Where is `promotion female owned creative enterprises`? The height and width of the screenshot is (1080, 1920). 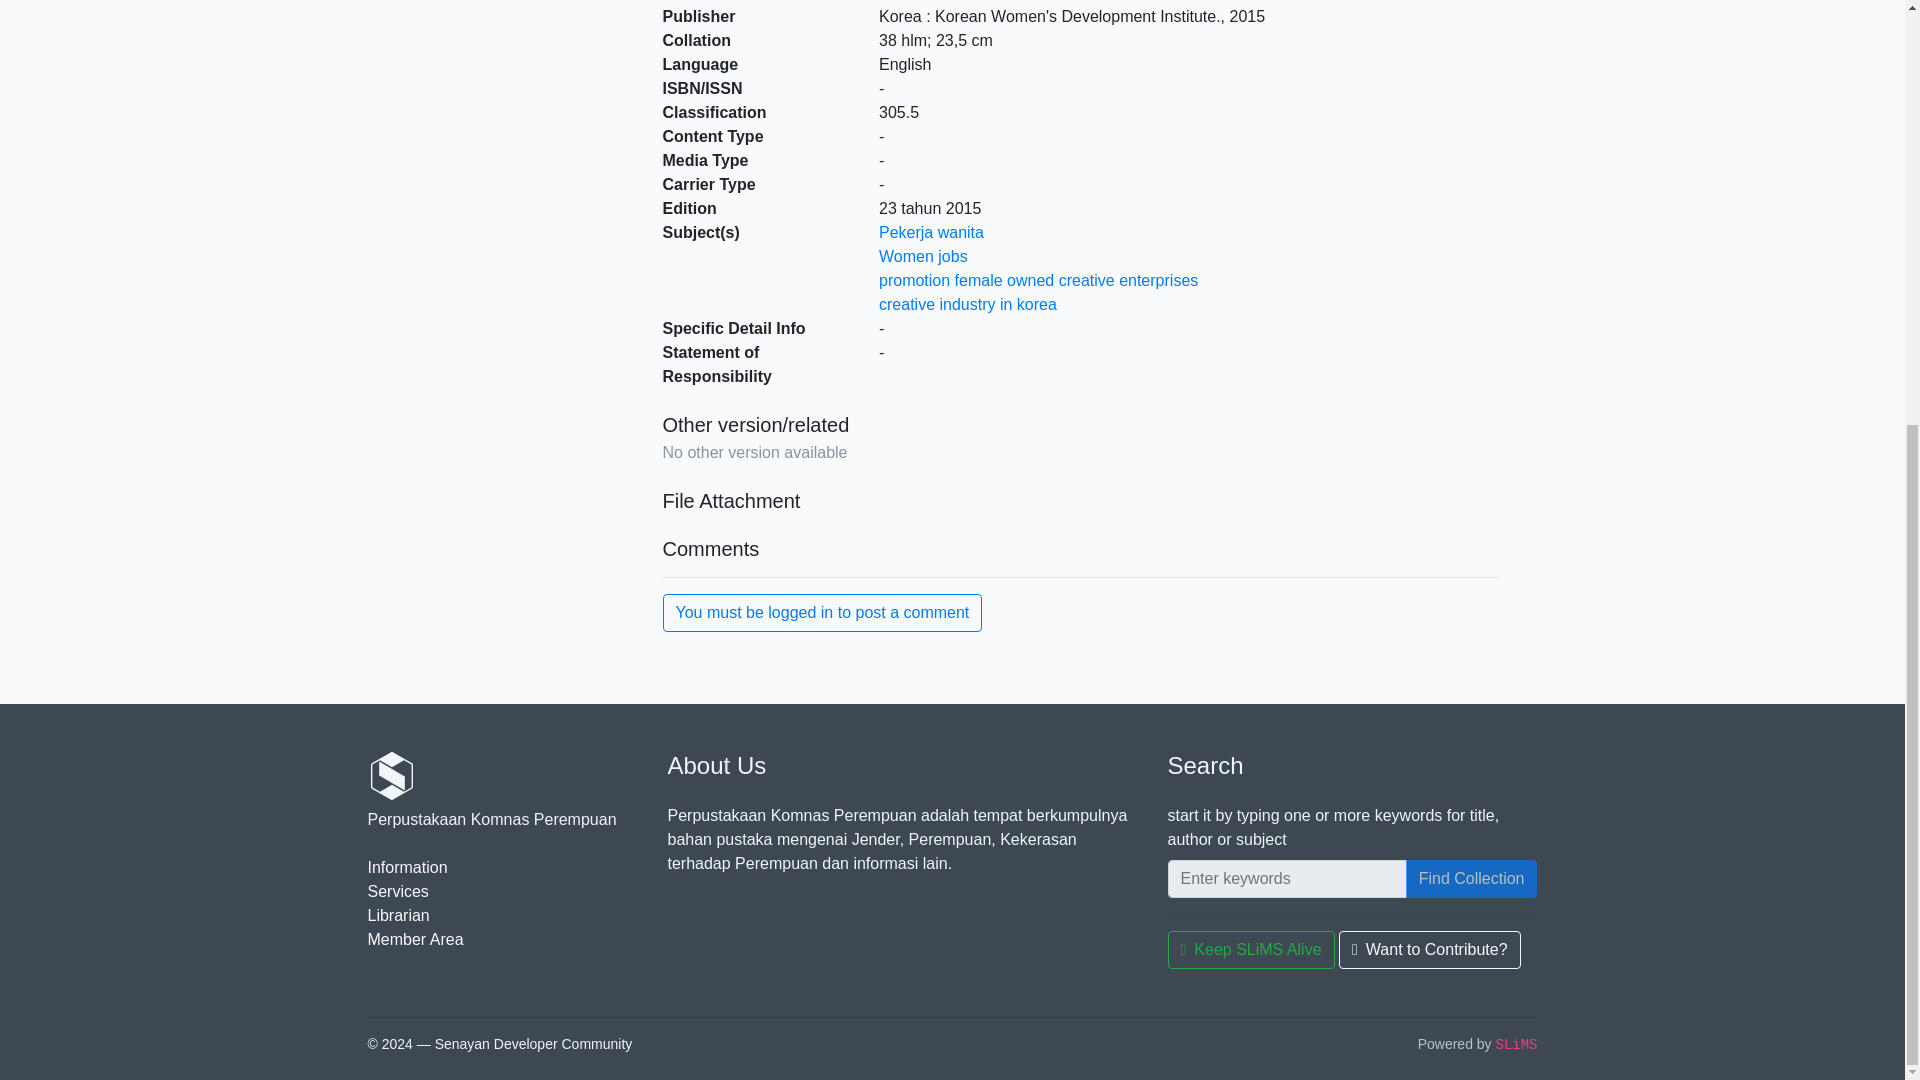 promotion female owned creative enterprises is located at coordinates (1038, 280).